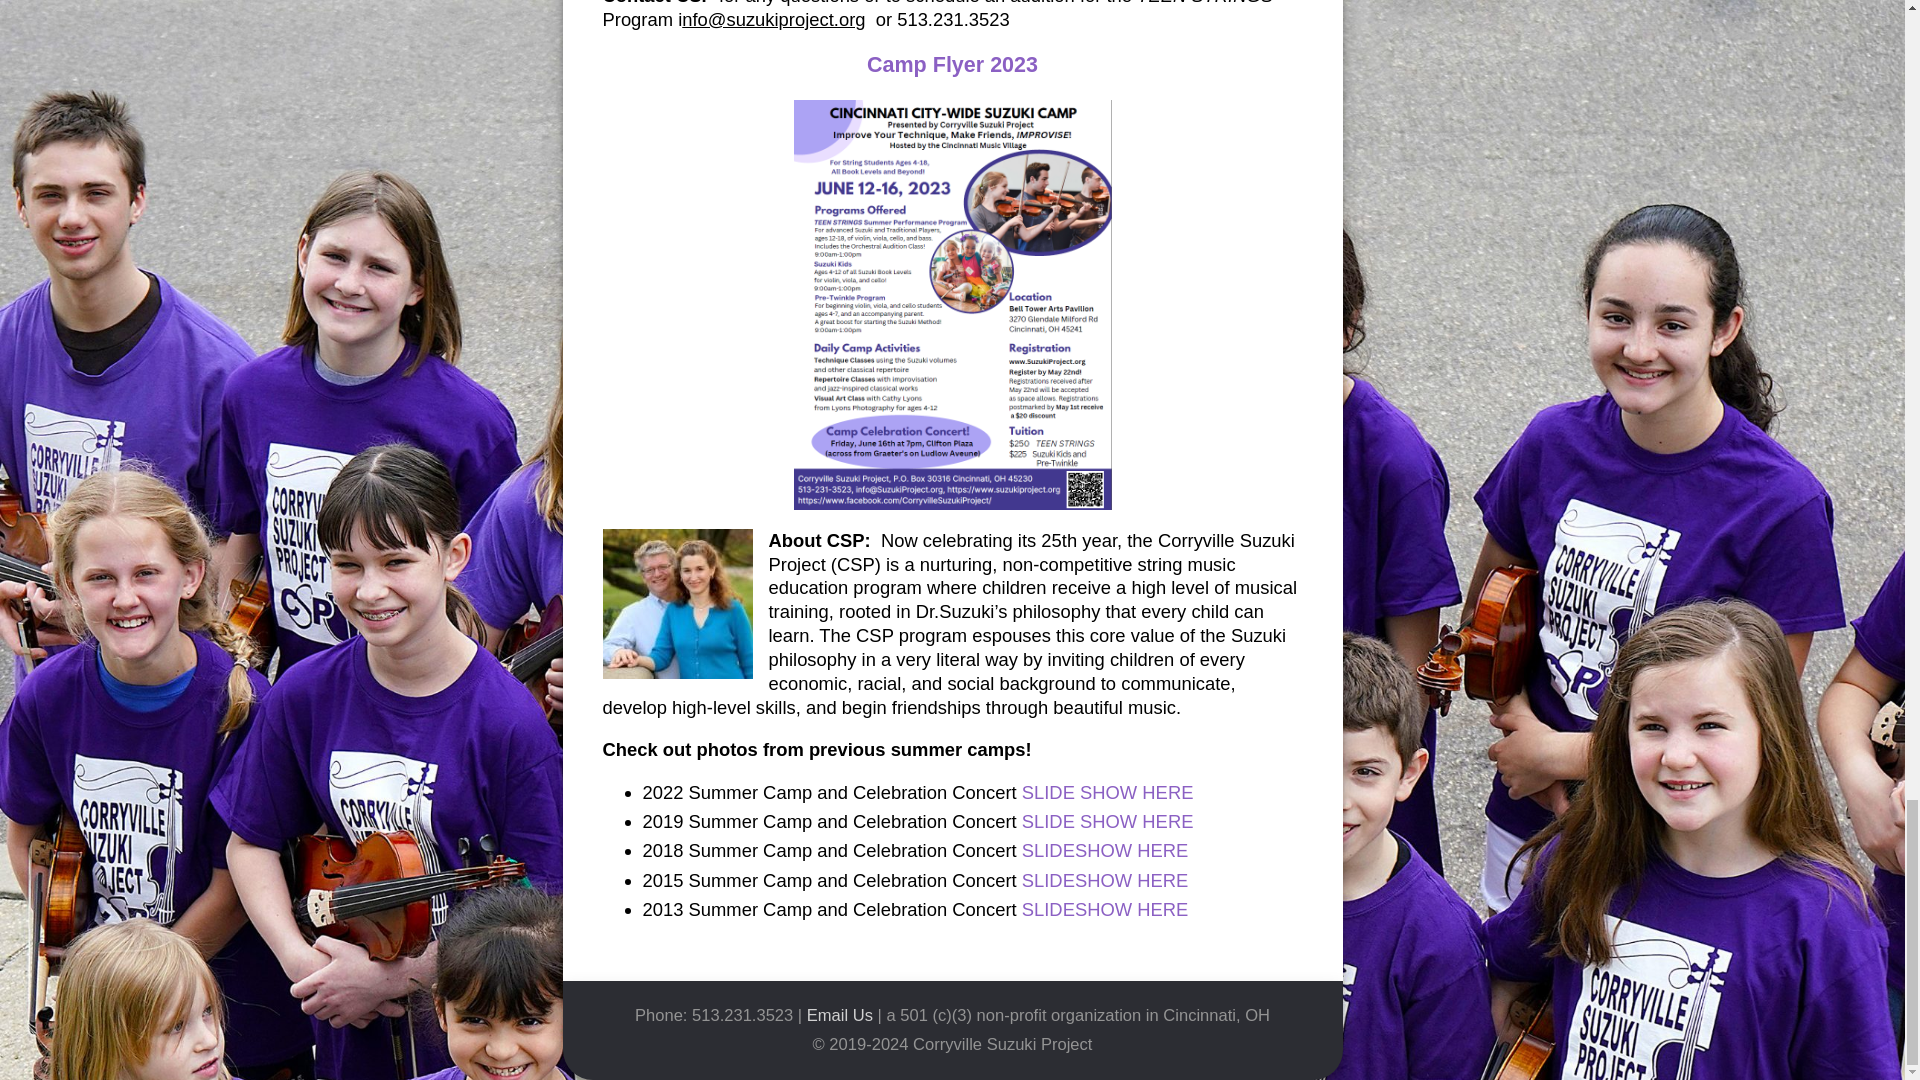  Describe the element at coordinates (1104, 850) in the screenshot. I see `SLIDESHOW HERE` at that location.